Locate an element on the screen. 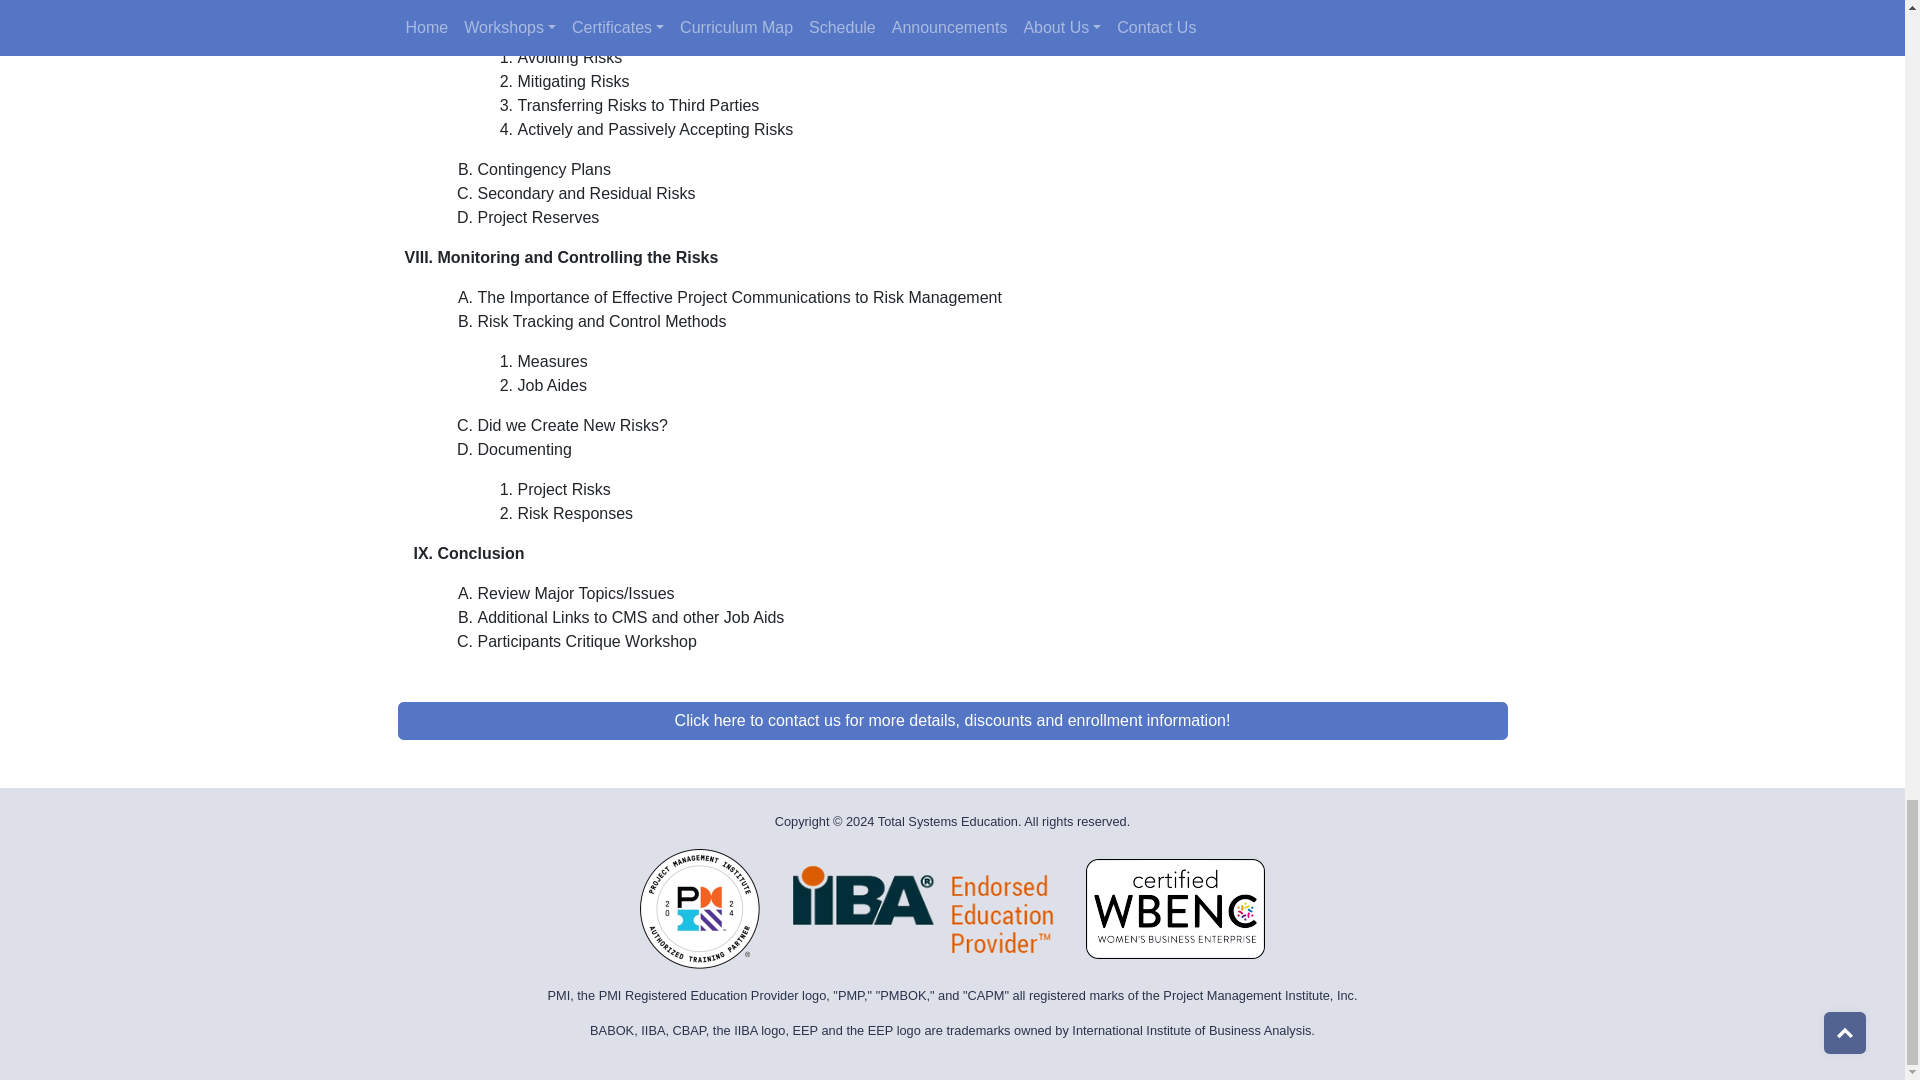 This screenshot has height=1080, width=1920. Project Management Institute Authorized Training Partner is located at coordinates (700, 908).